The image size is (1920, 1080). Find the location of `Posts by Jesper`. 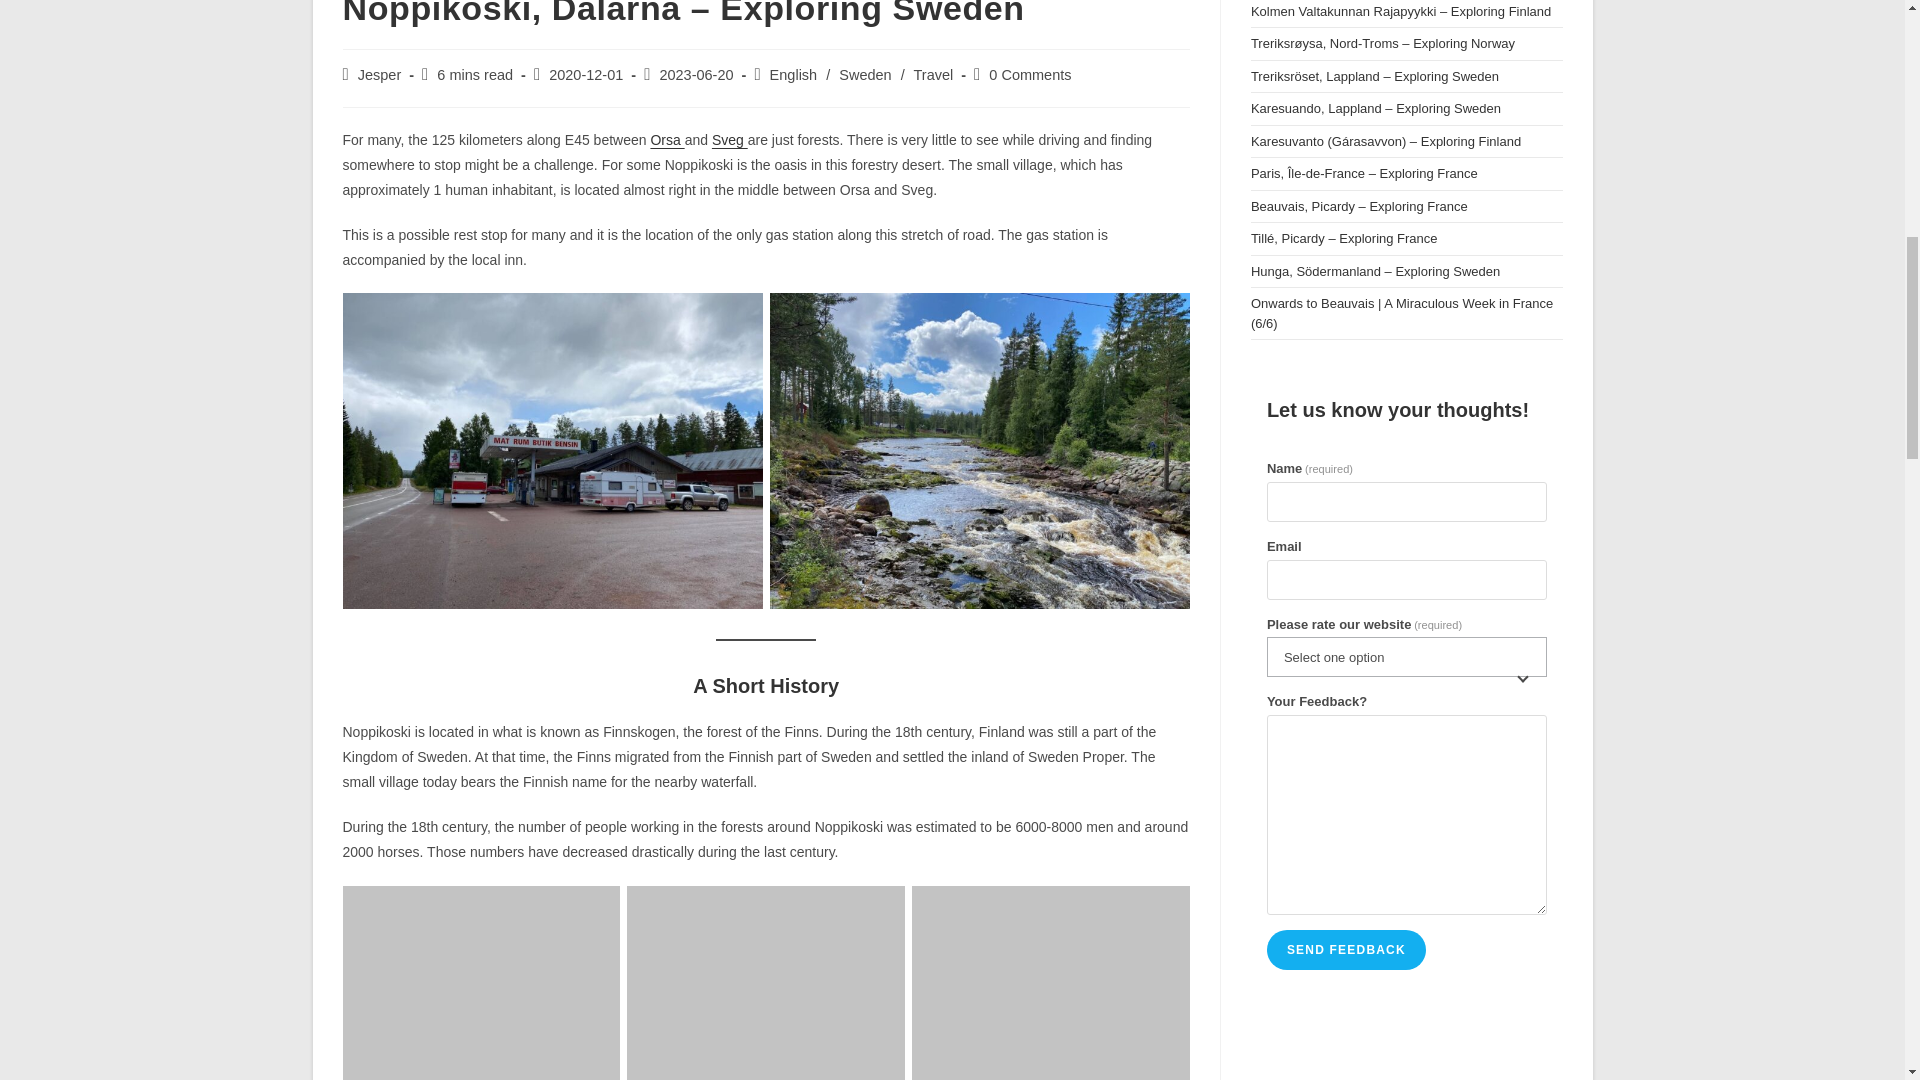

Posts by Jesper is located at coordinates (379, 74).